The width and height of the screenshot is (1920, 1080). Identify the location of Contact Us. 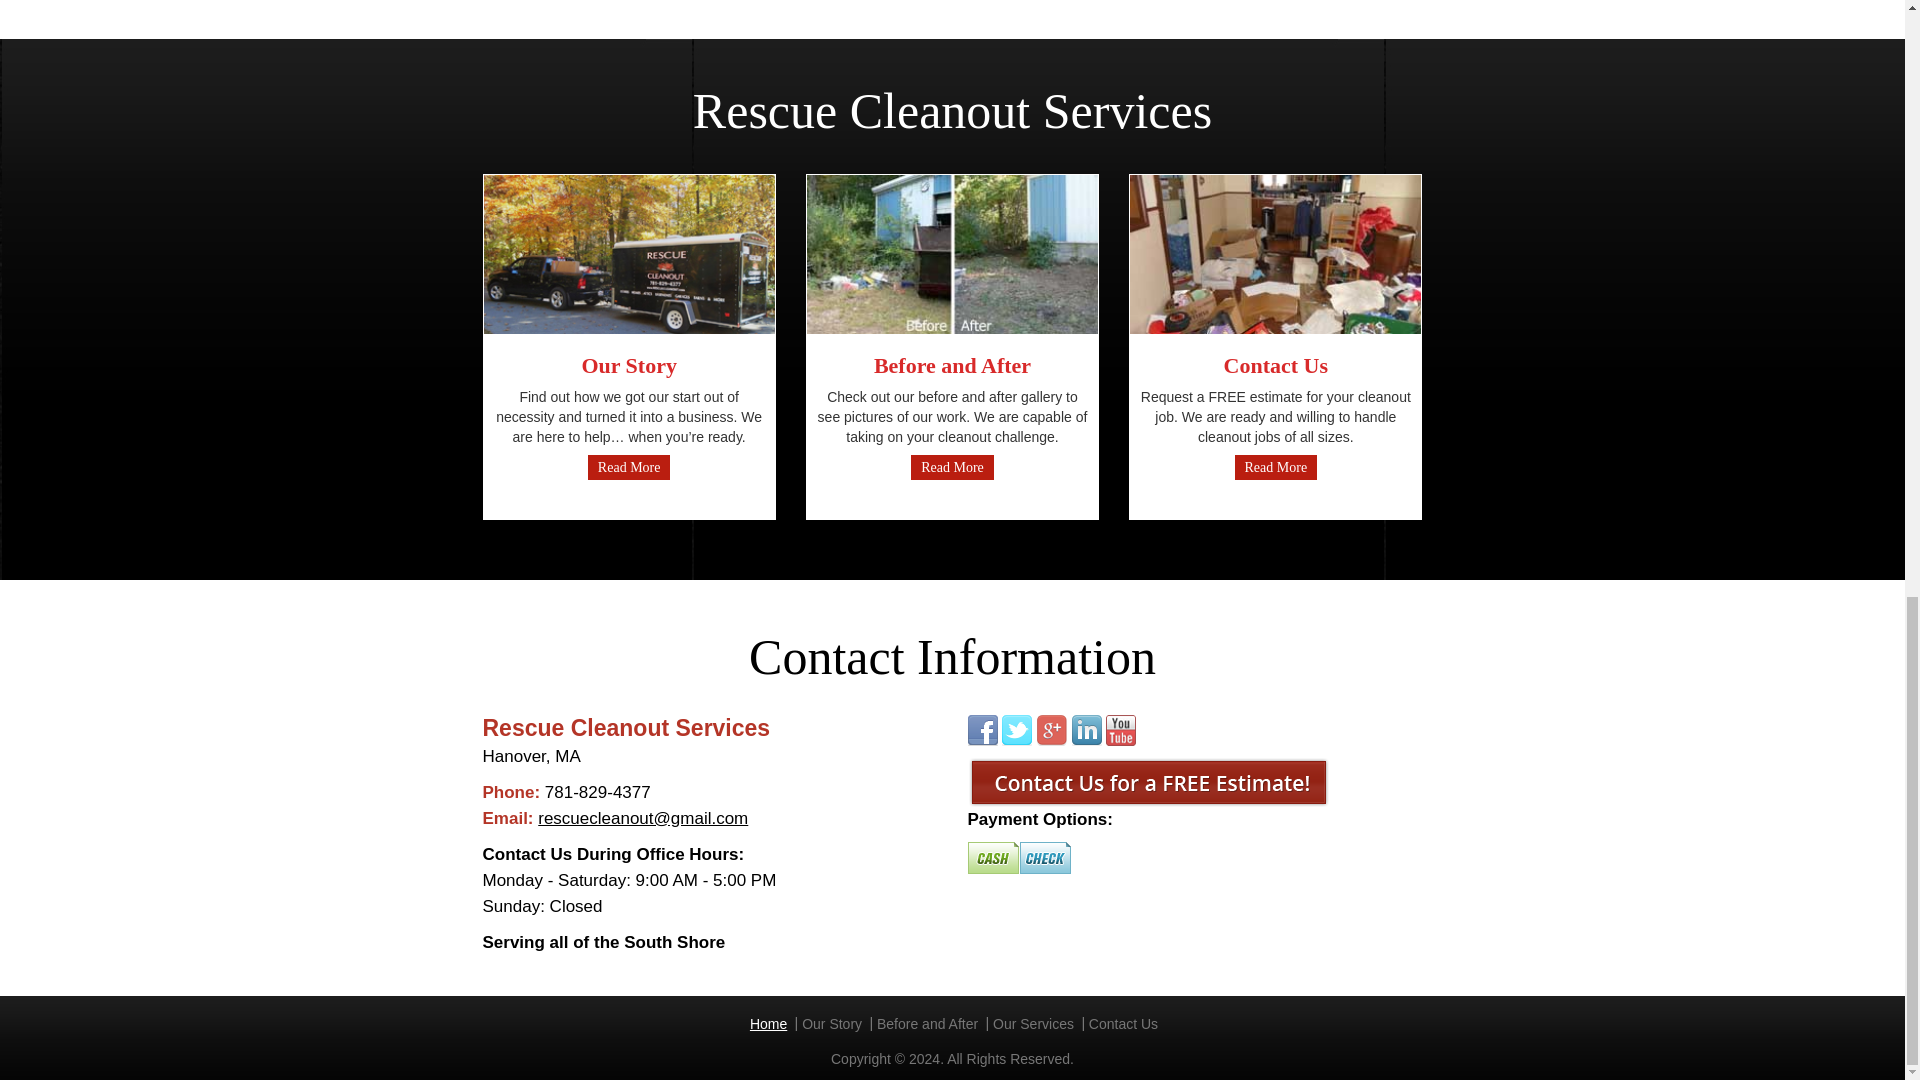
(1122, 1024).